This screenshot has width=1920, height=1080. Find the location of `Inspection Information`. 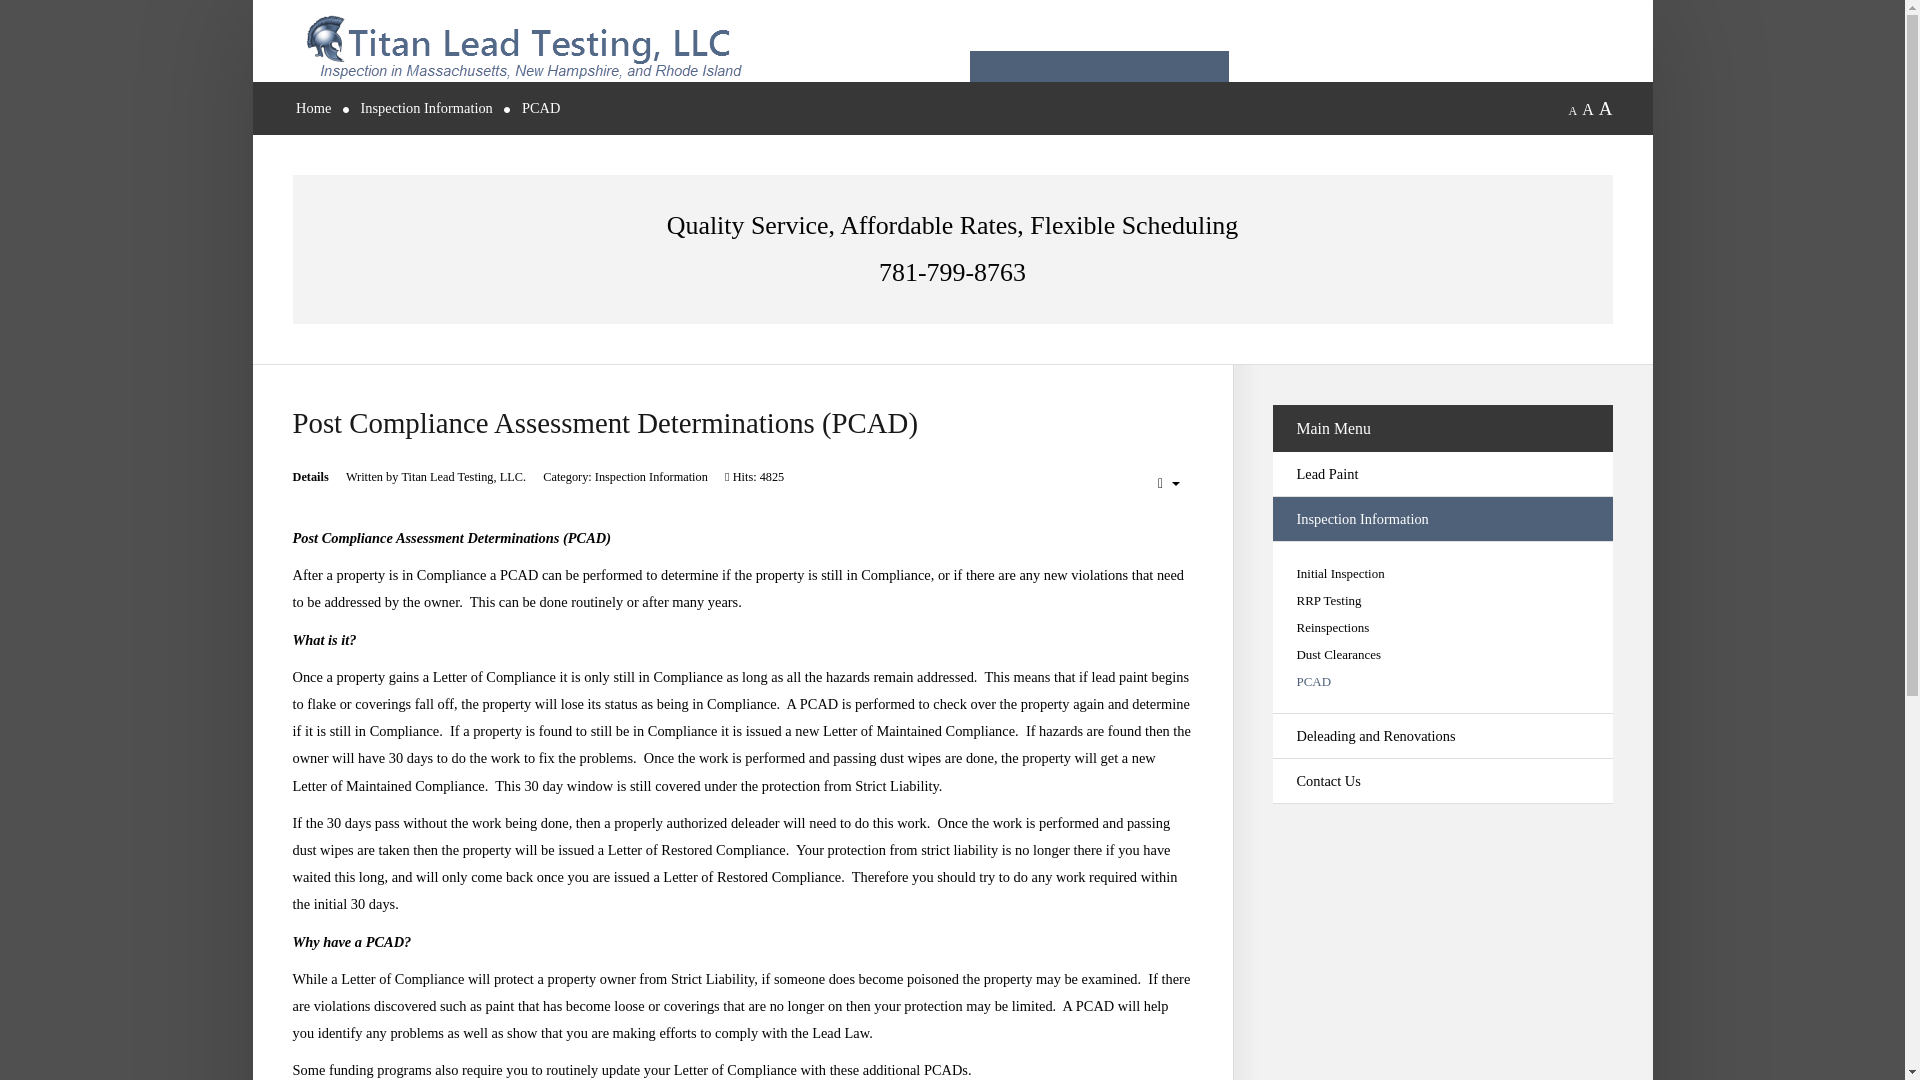

Inspection Information is located at coordinates (1442, 519).